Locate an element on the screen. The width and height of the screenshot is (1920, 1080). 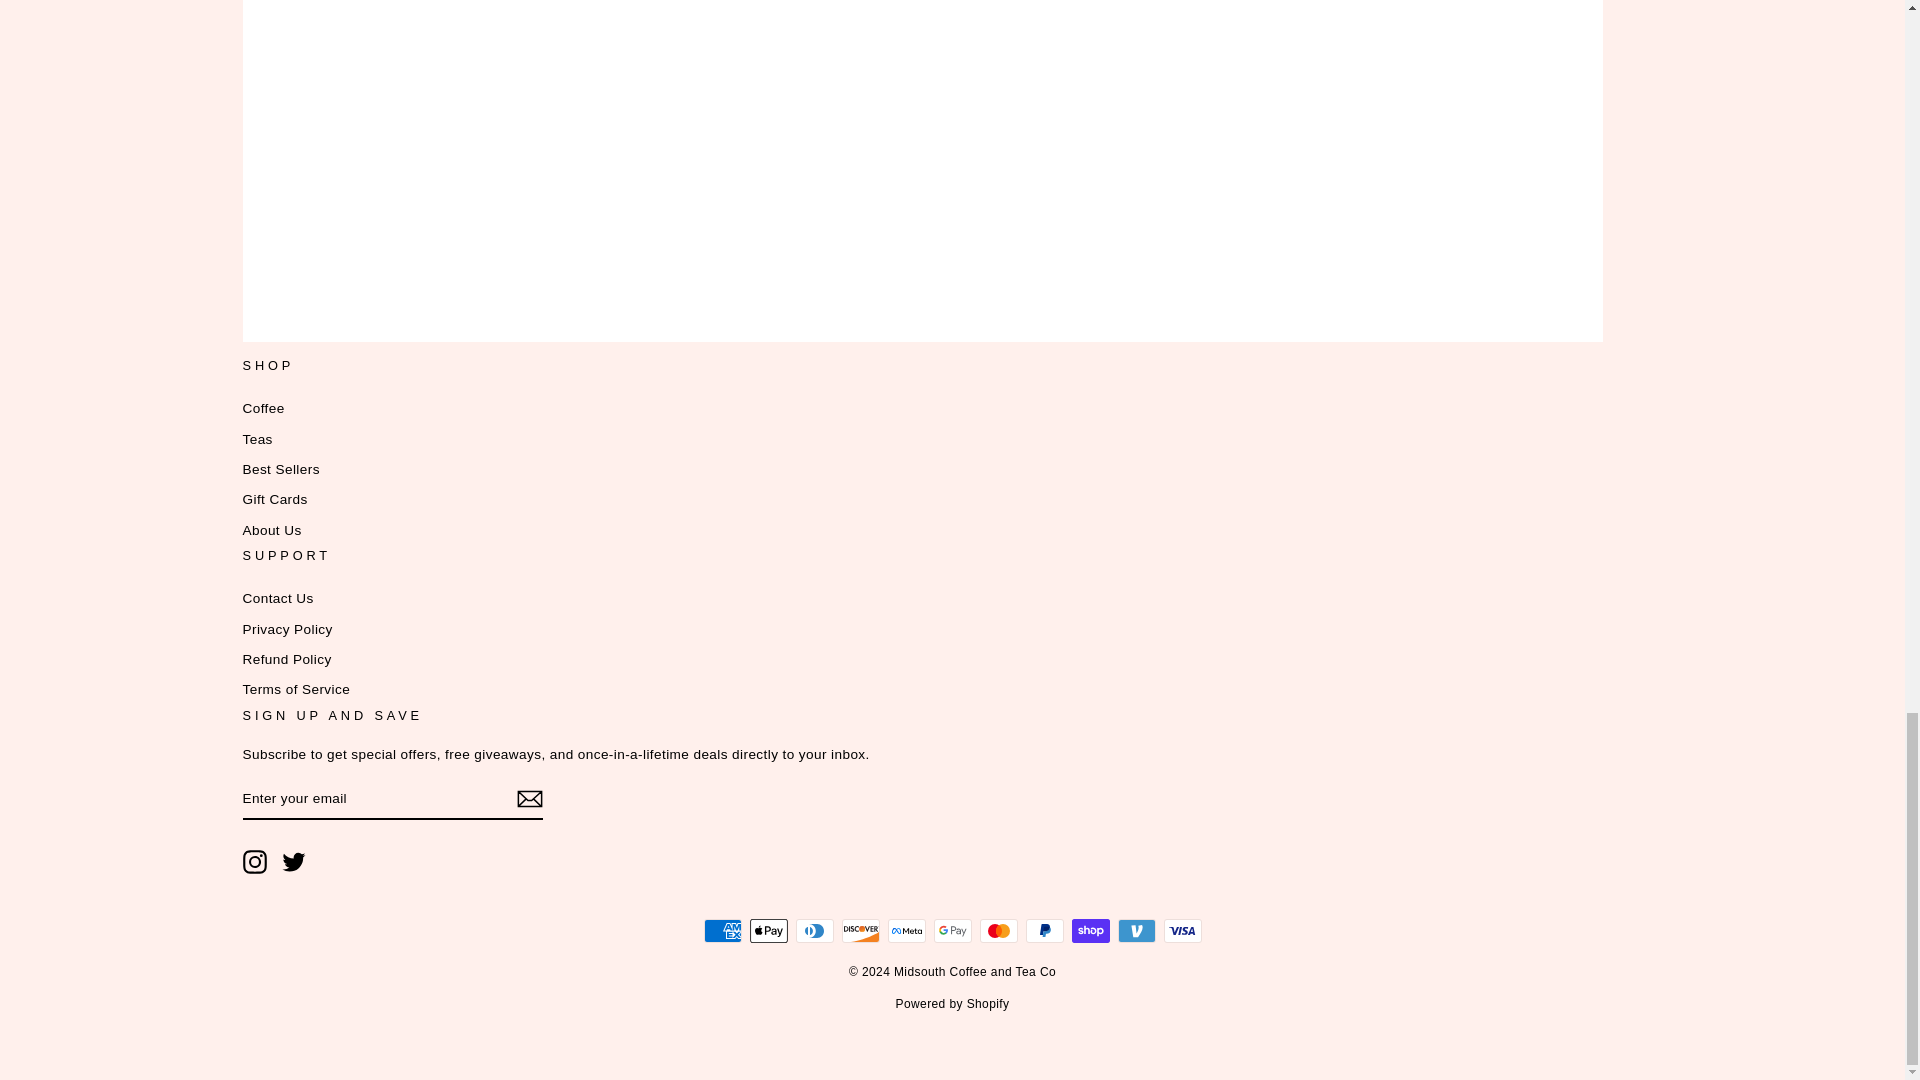
Meta Pay is located at coordinates (906, 930).